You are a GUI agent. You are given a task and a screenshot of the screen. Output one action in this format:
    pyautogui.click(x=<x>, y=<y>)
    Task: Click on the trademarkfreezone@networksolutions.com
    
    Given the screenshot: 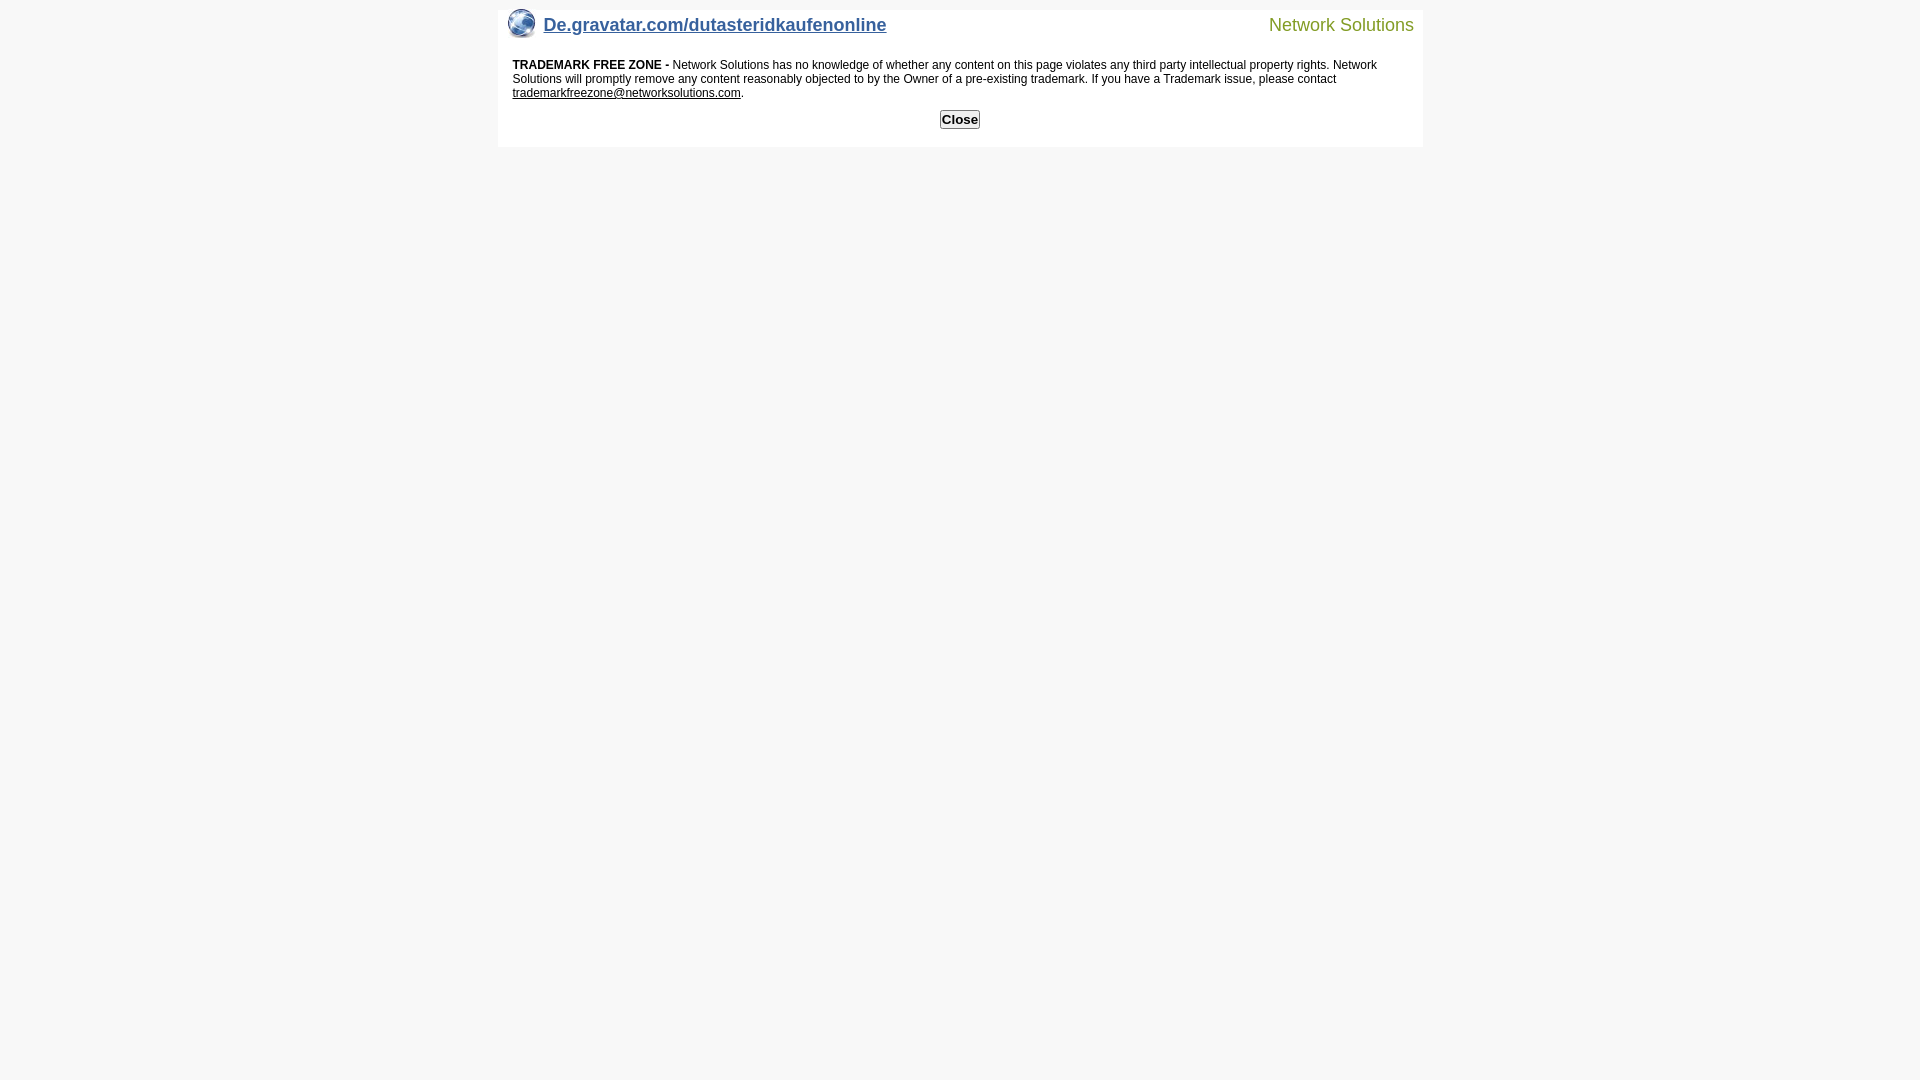 What is the action you would take?
    pyautogui.click(x=626, y=93)
    